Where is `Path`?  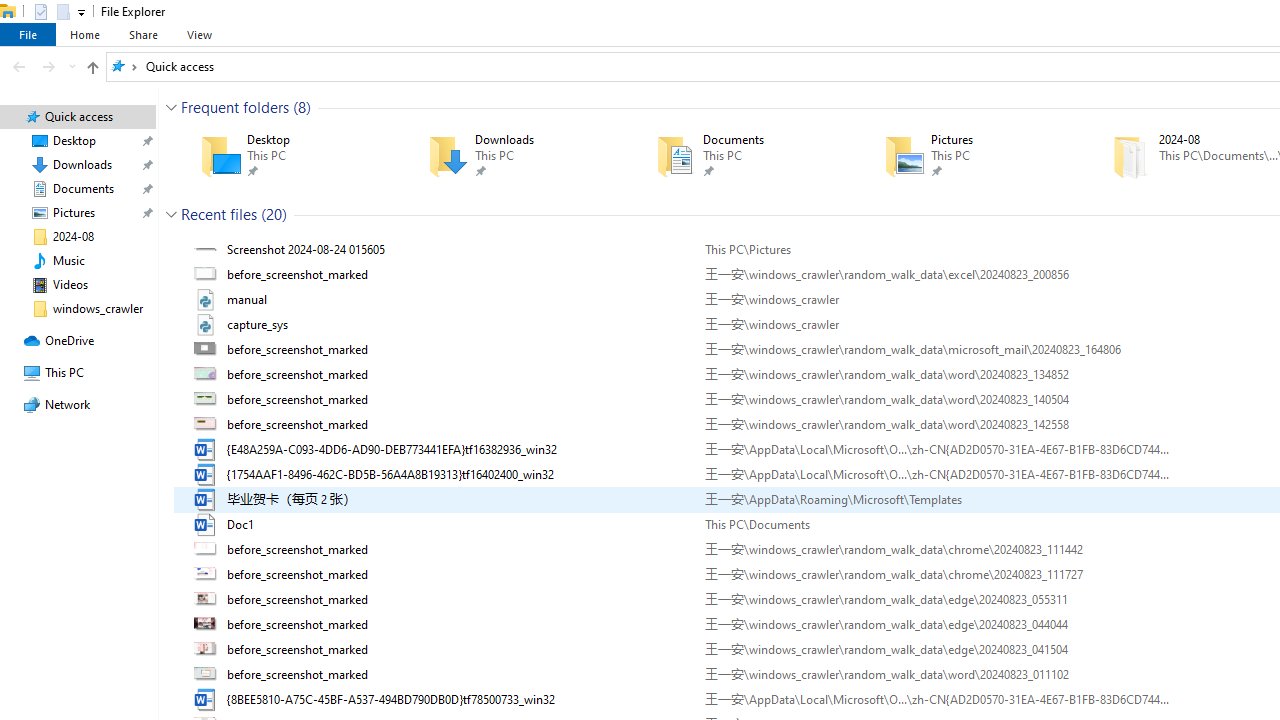 Path is located at coordinates (936, 699).